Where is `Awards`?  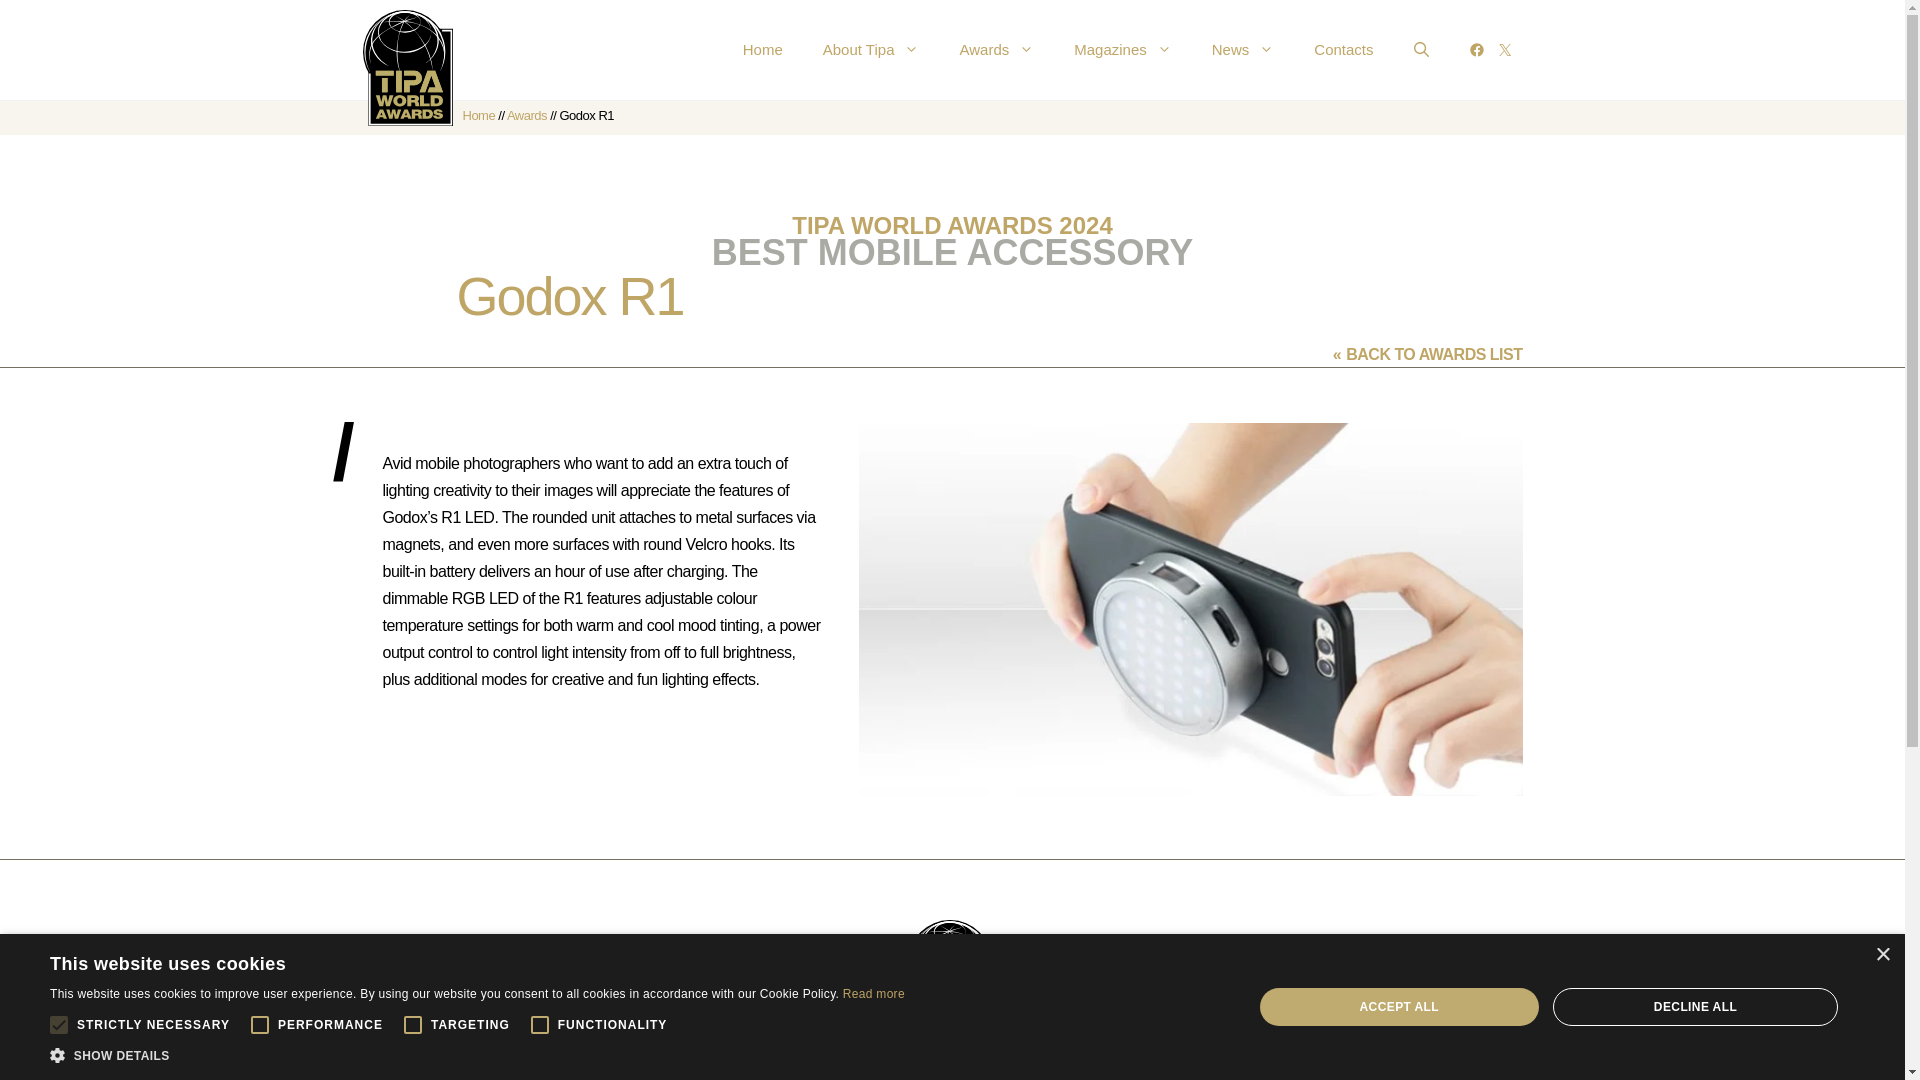 Awards is located at coordinates (996, 50).